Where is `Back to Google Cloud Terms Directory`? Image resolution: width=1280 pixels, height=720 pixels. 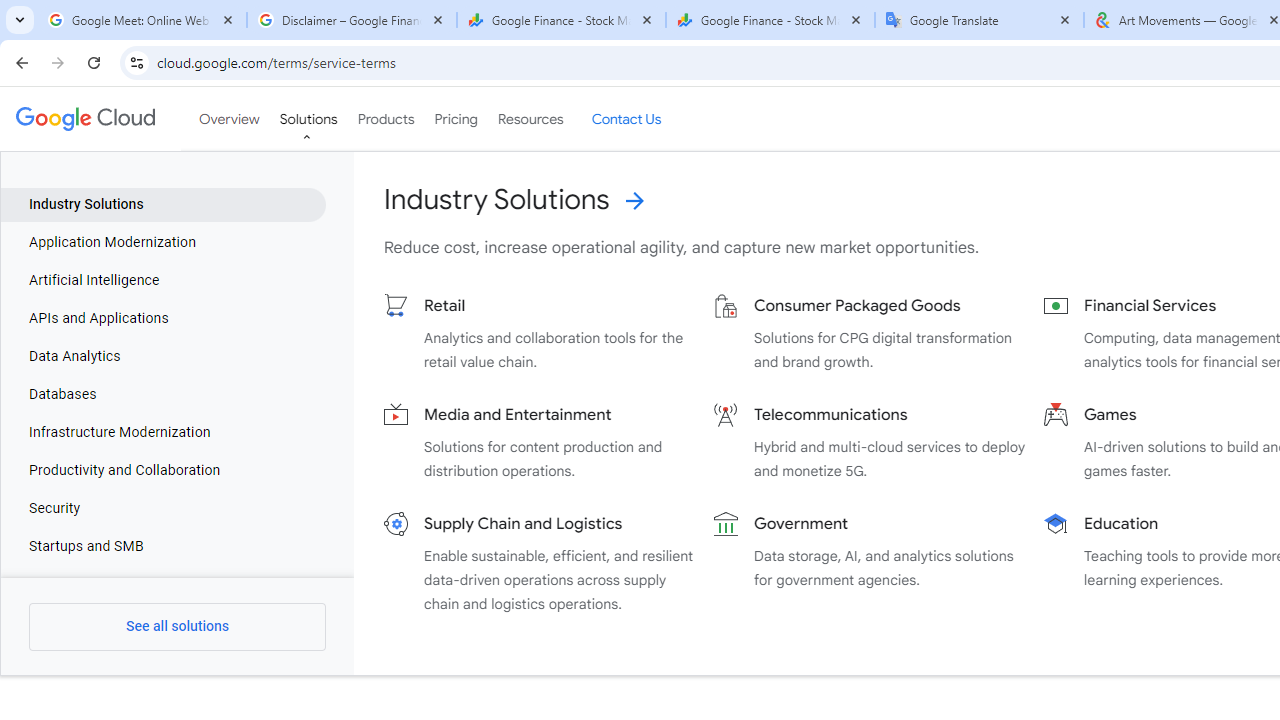
Back to Google Cloud Terms Directory is located at coordinates (956, 226).